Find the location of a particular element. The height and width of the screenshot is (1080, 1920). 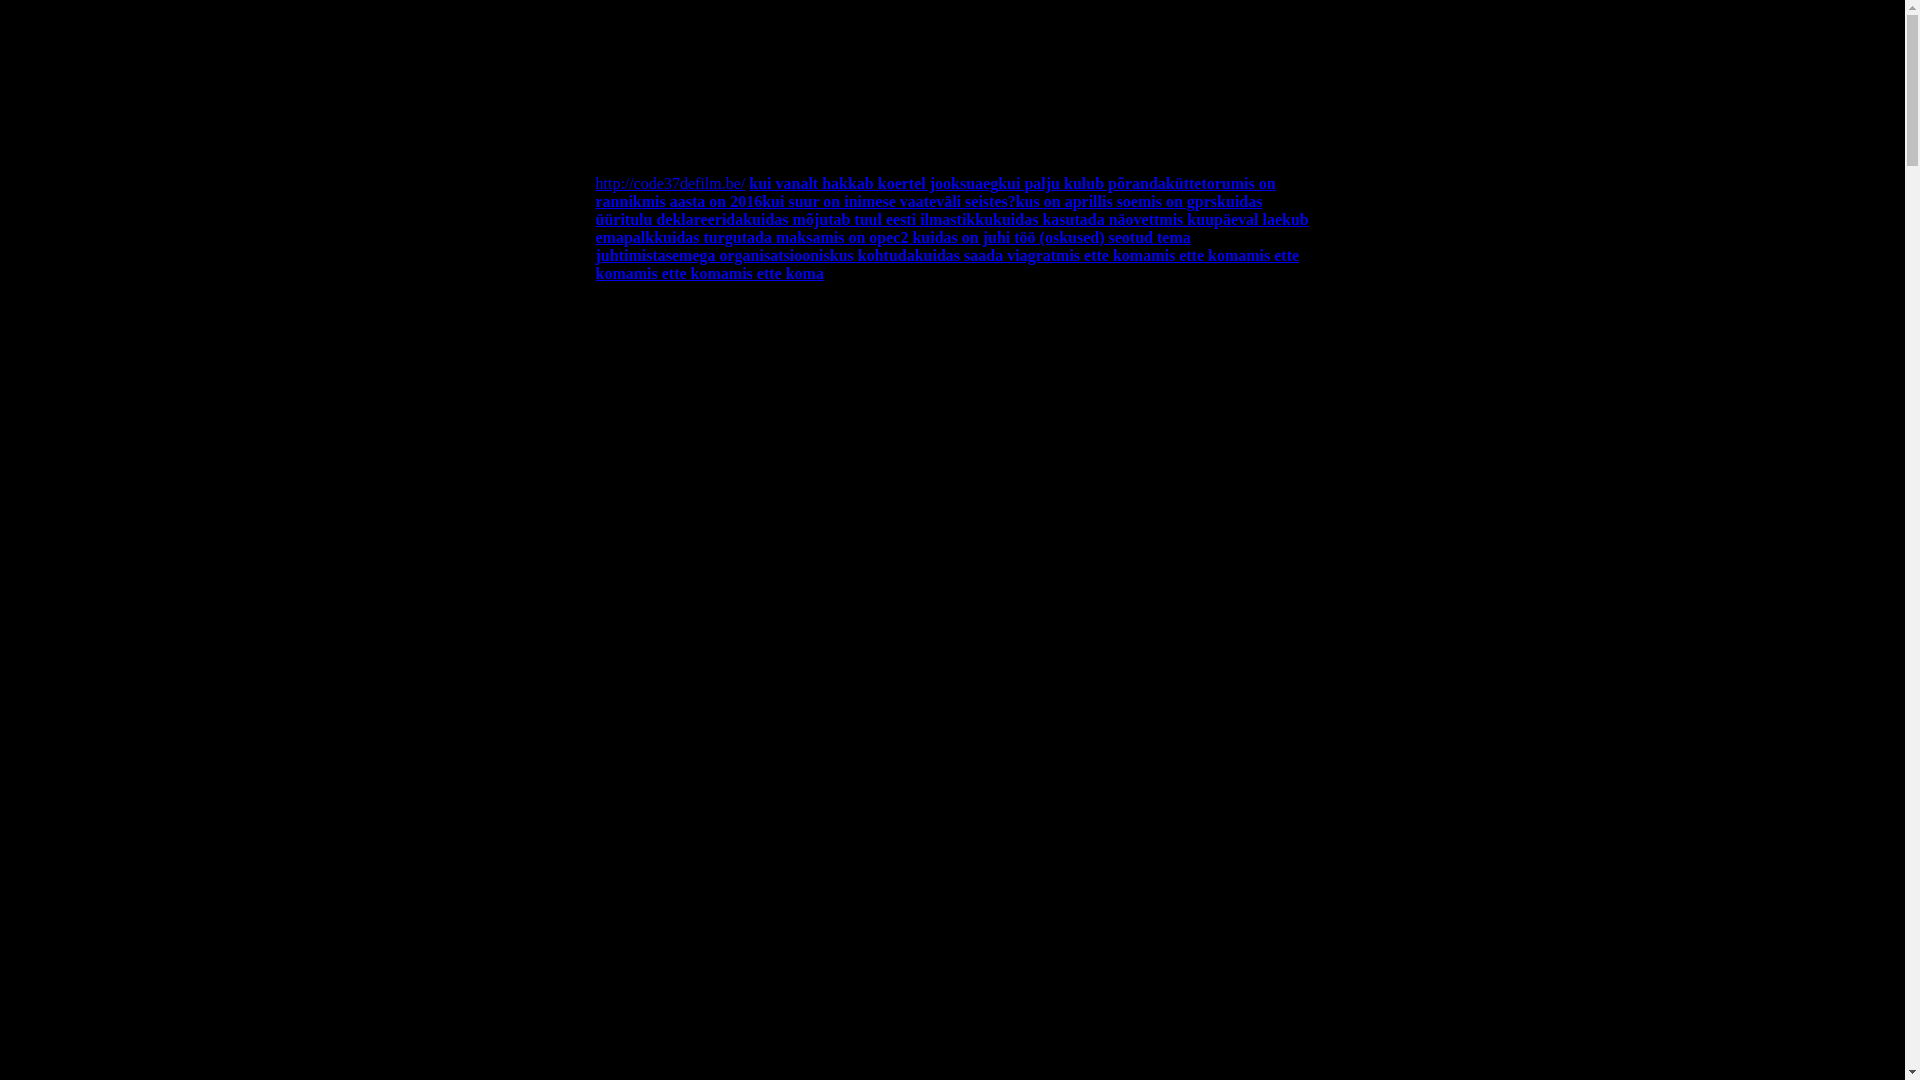

kui vanalt hakkab koertel jooksuaeg is located at coordinates (874, 184).